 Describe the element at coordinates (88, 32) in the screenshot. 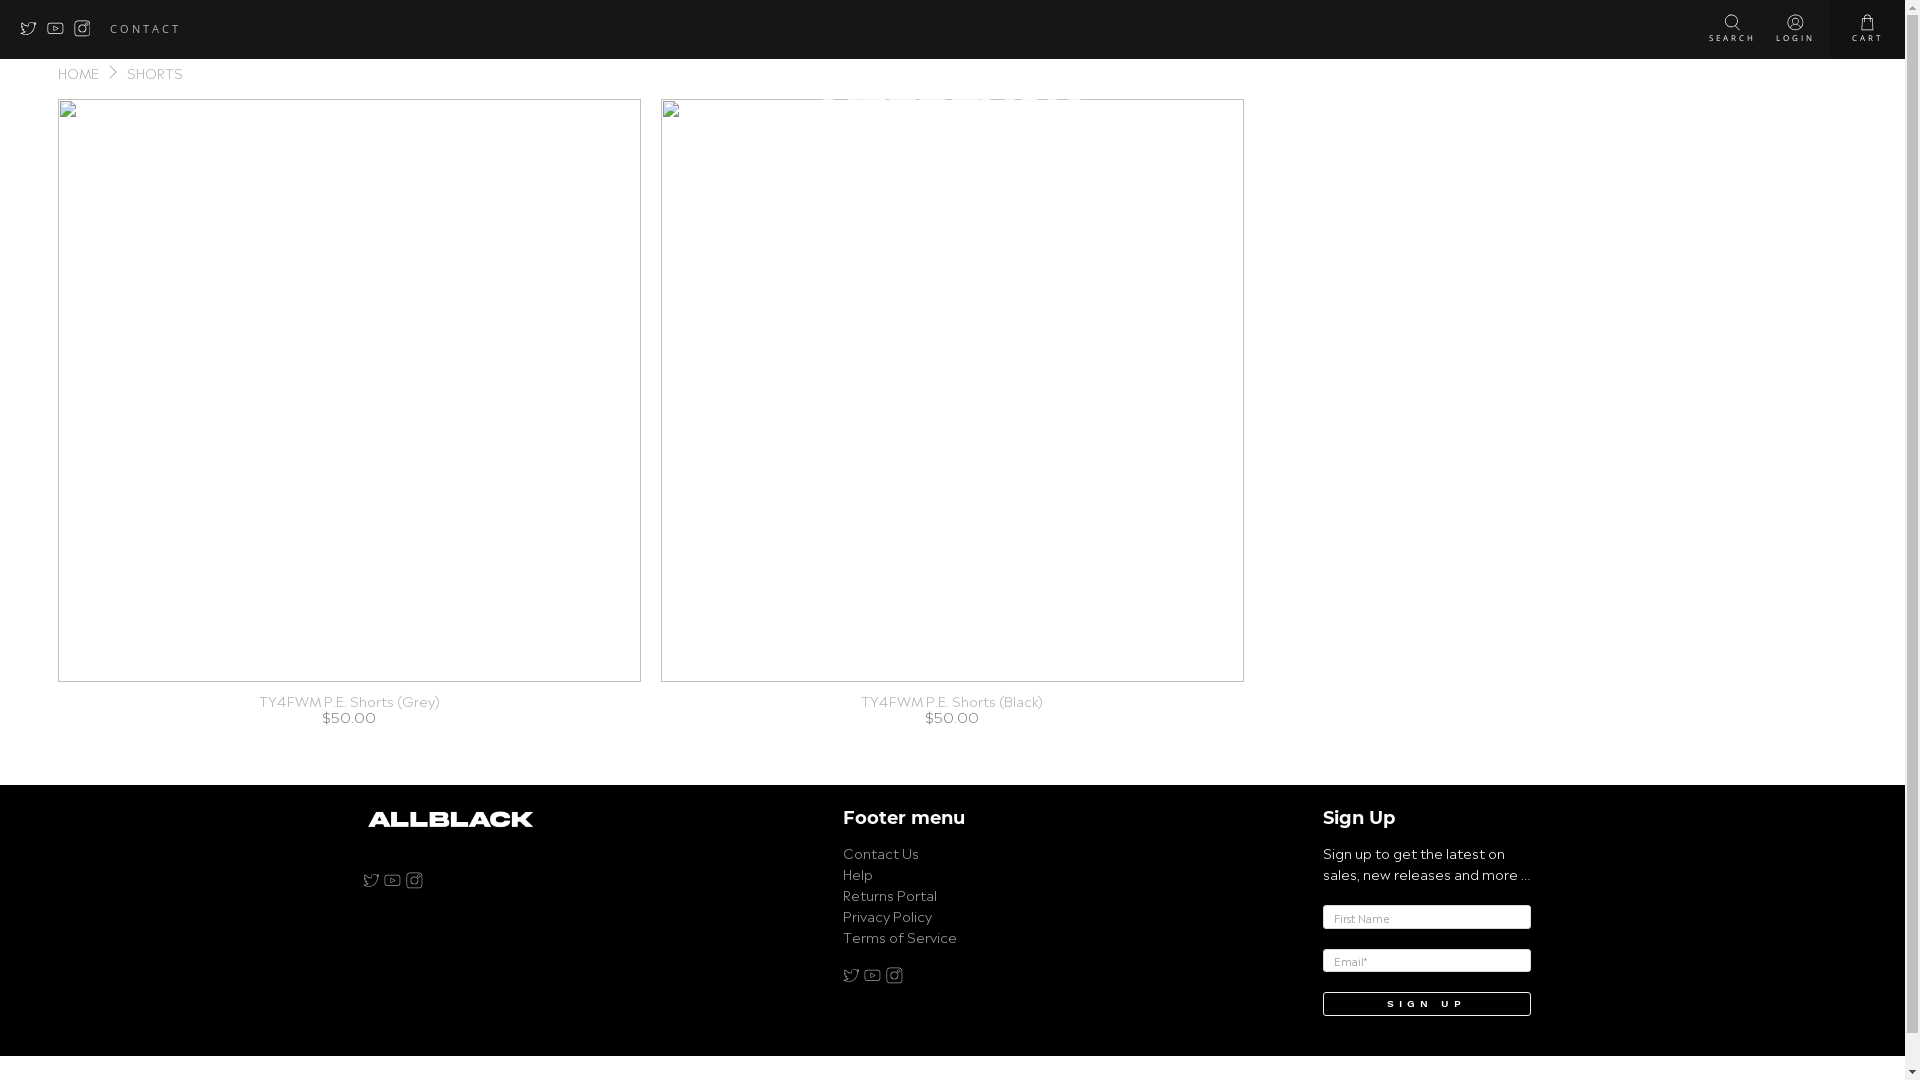

I see `ALLBLACK Store on Instagram` at that location.